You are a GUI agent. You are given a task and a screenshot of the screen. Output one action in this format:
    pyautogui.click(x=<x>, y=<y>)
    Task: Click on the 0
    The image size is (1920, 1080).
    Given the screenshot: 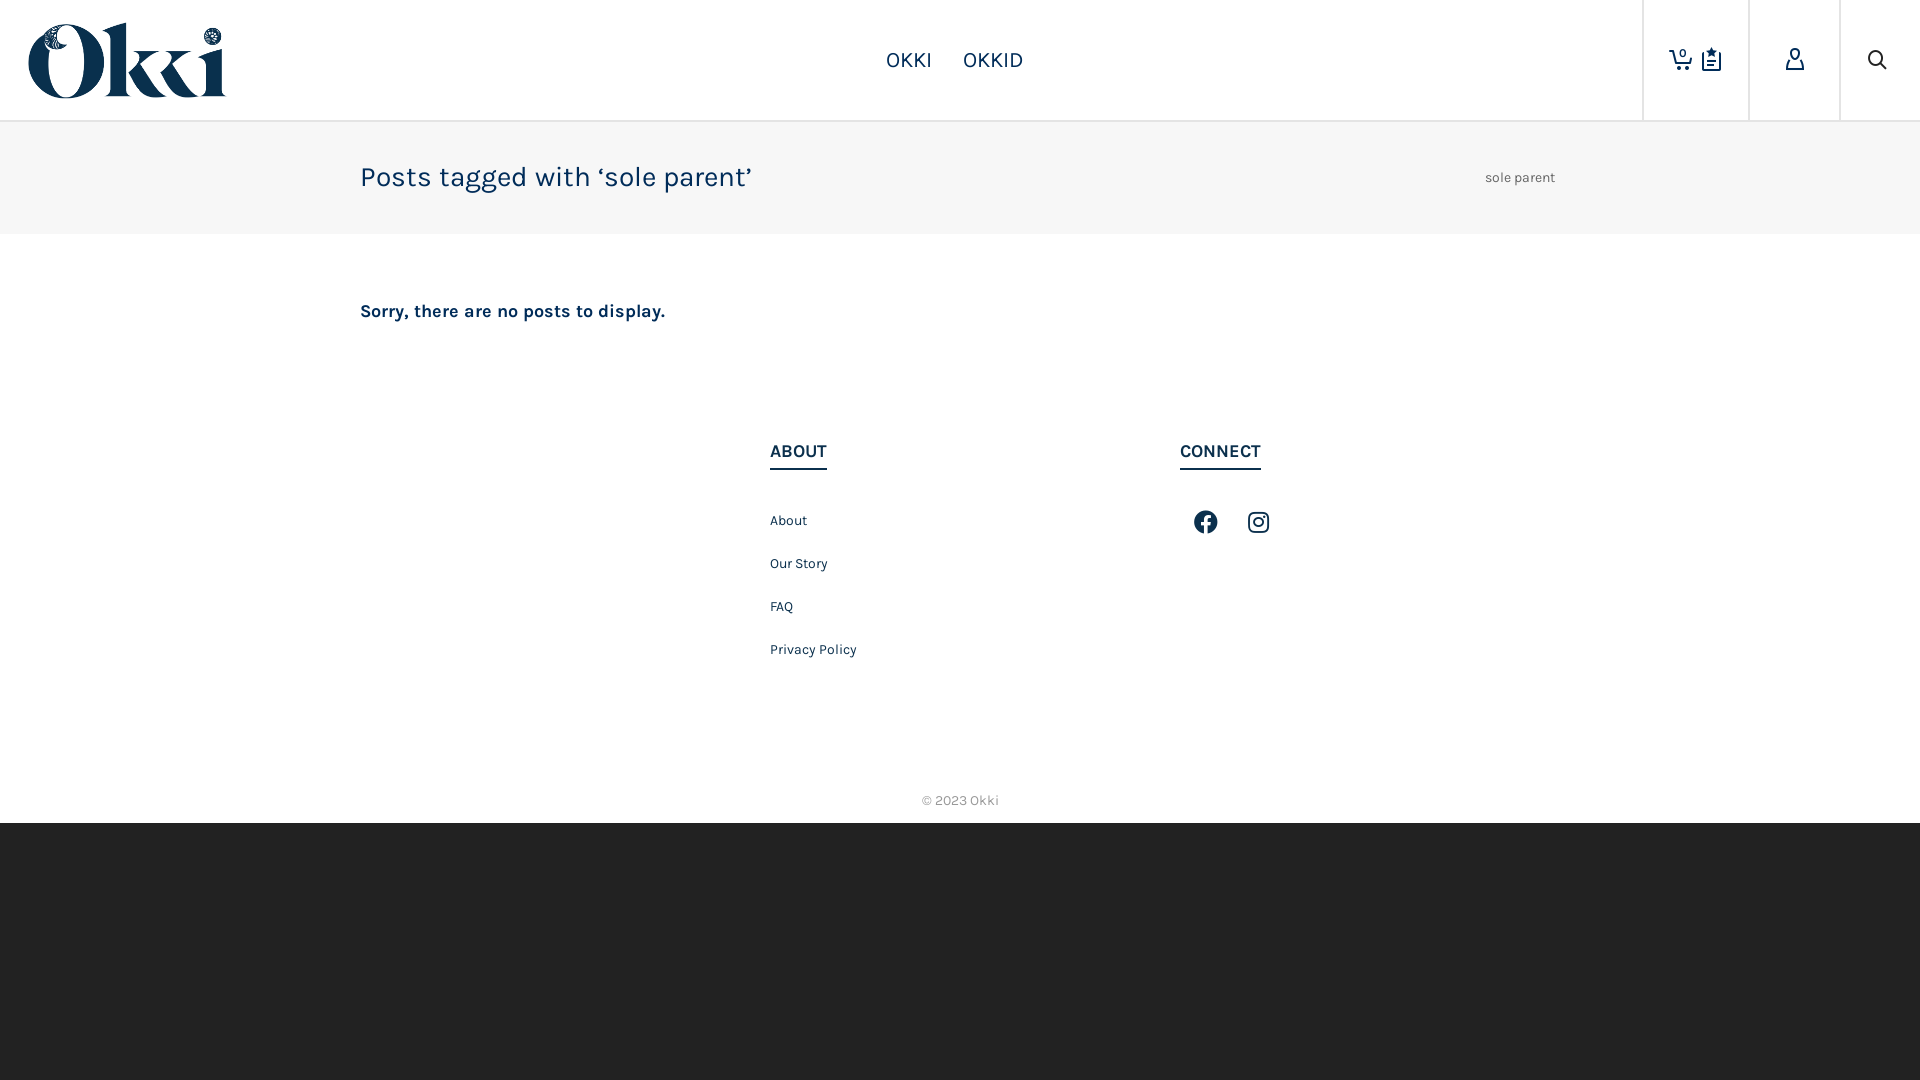 What is the action you would take?
    pyautogui.click(x=1674, y=60)
    